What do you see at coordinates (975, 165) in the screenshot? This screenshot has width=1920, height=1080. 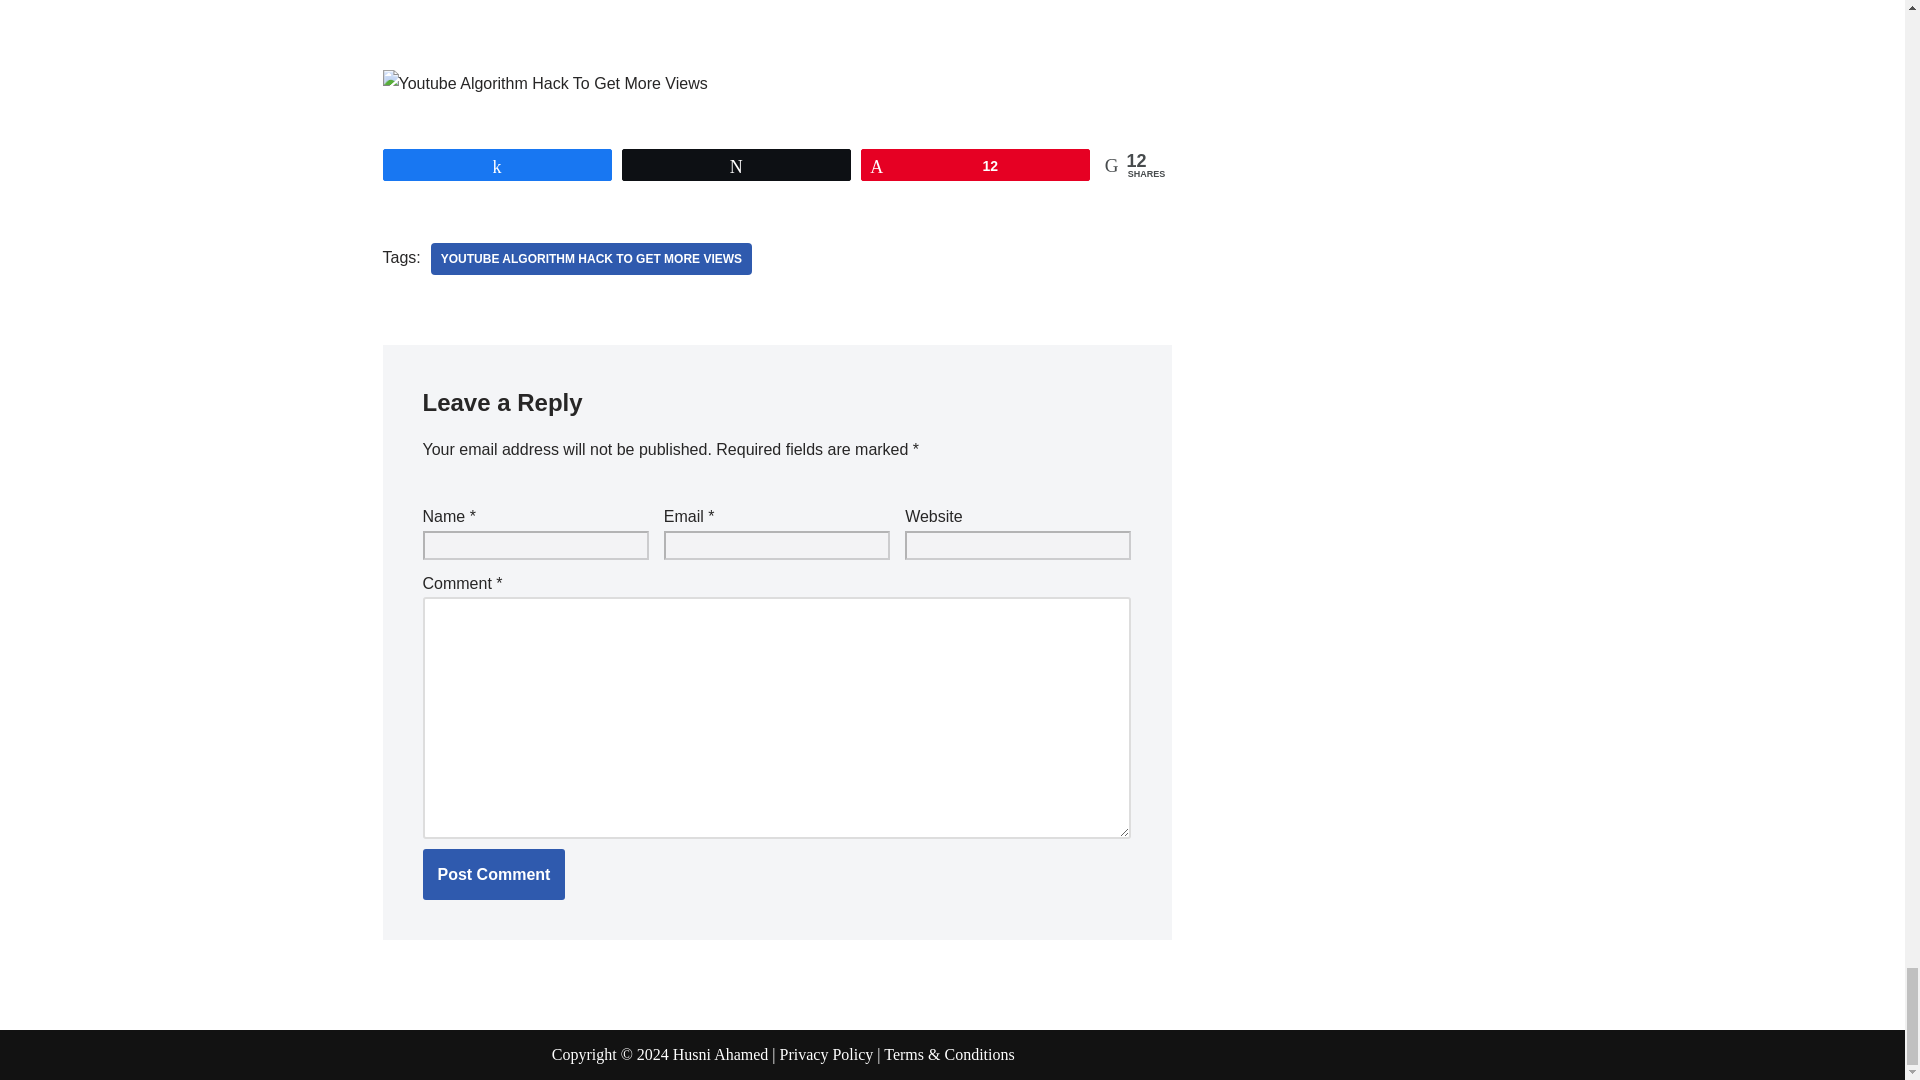 I see `12` at bounding box center [975, 165].